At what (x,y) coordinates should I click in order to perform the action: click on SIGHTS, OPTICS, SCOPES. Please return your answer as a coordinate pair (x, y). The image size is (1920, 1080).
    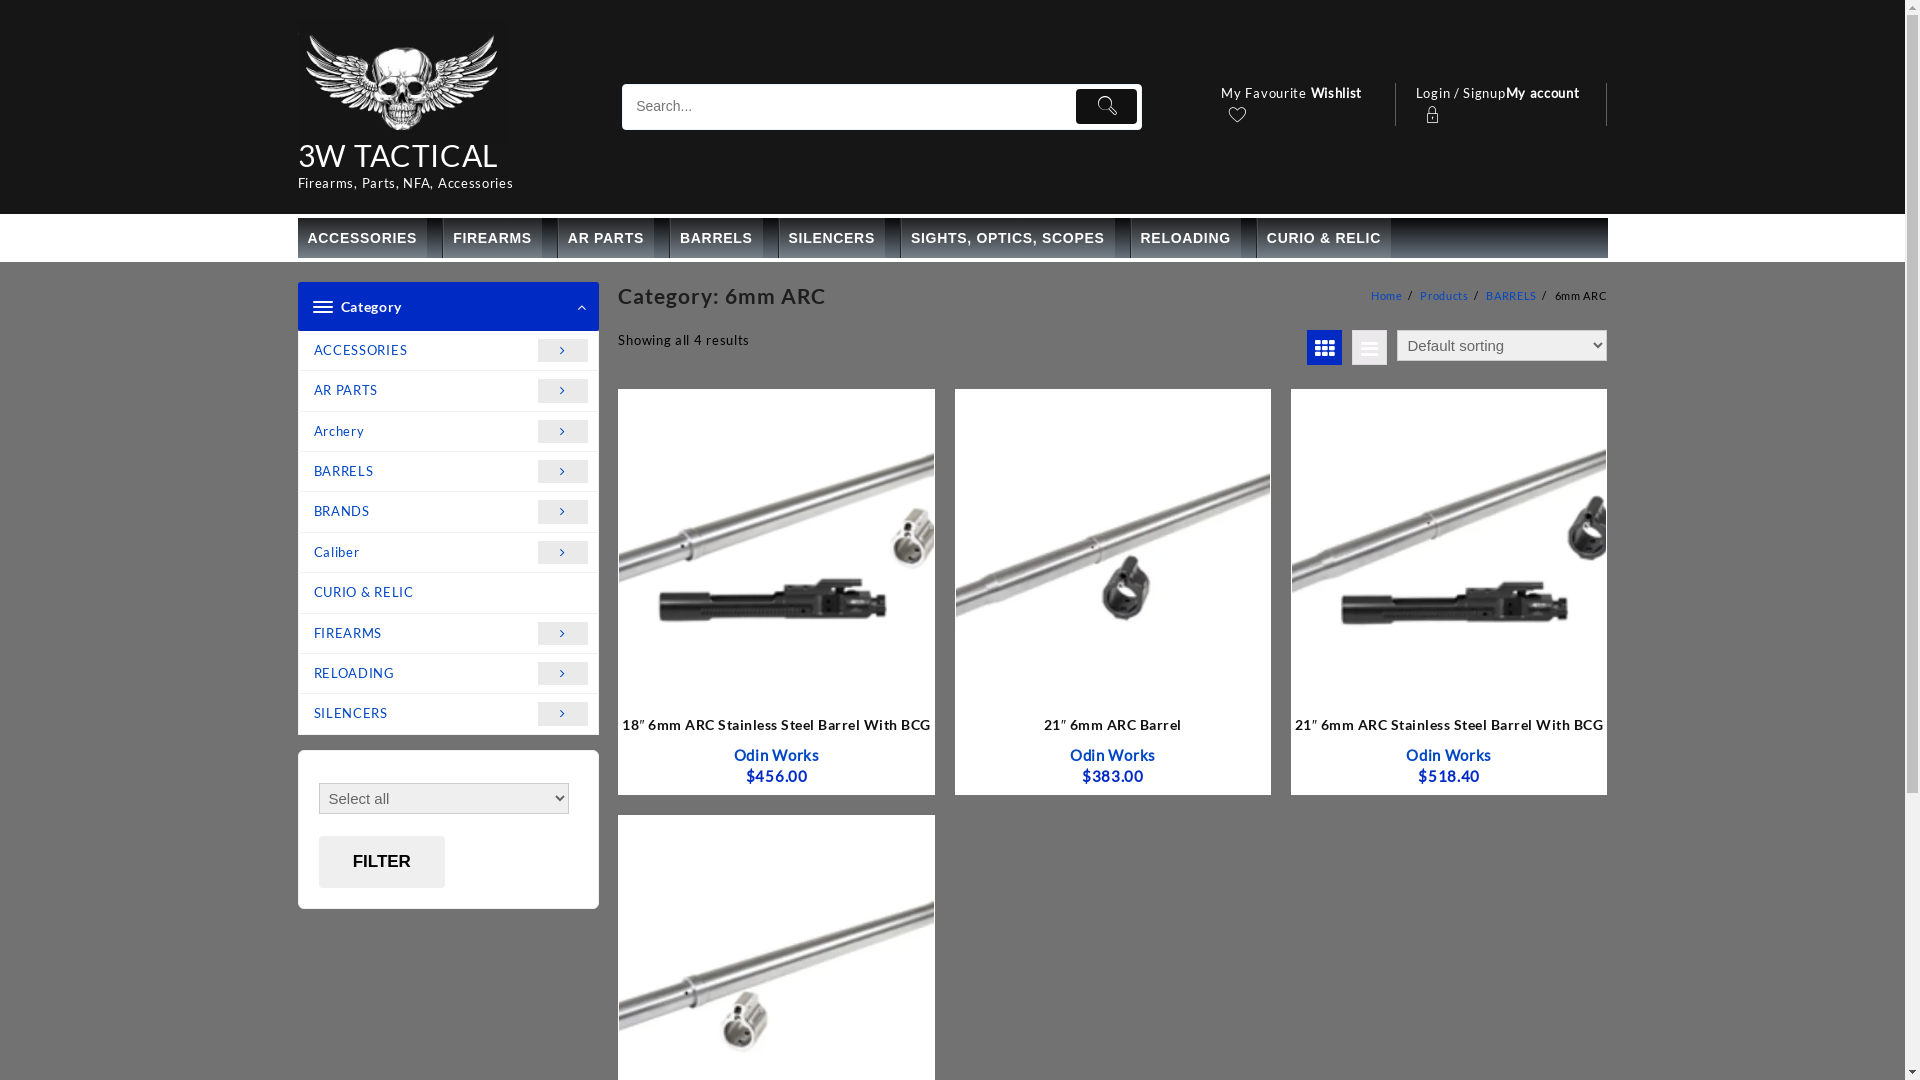
    Looking at the image, I should click on (1008, 238).